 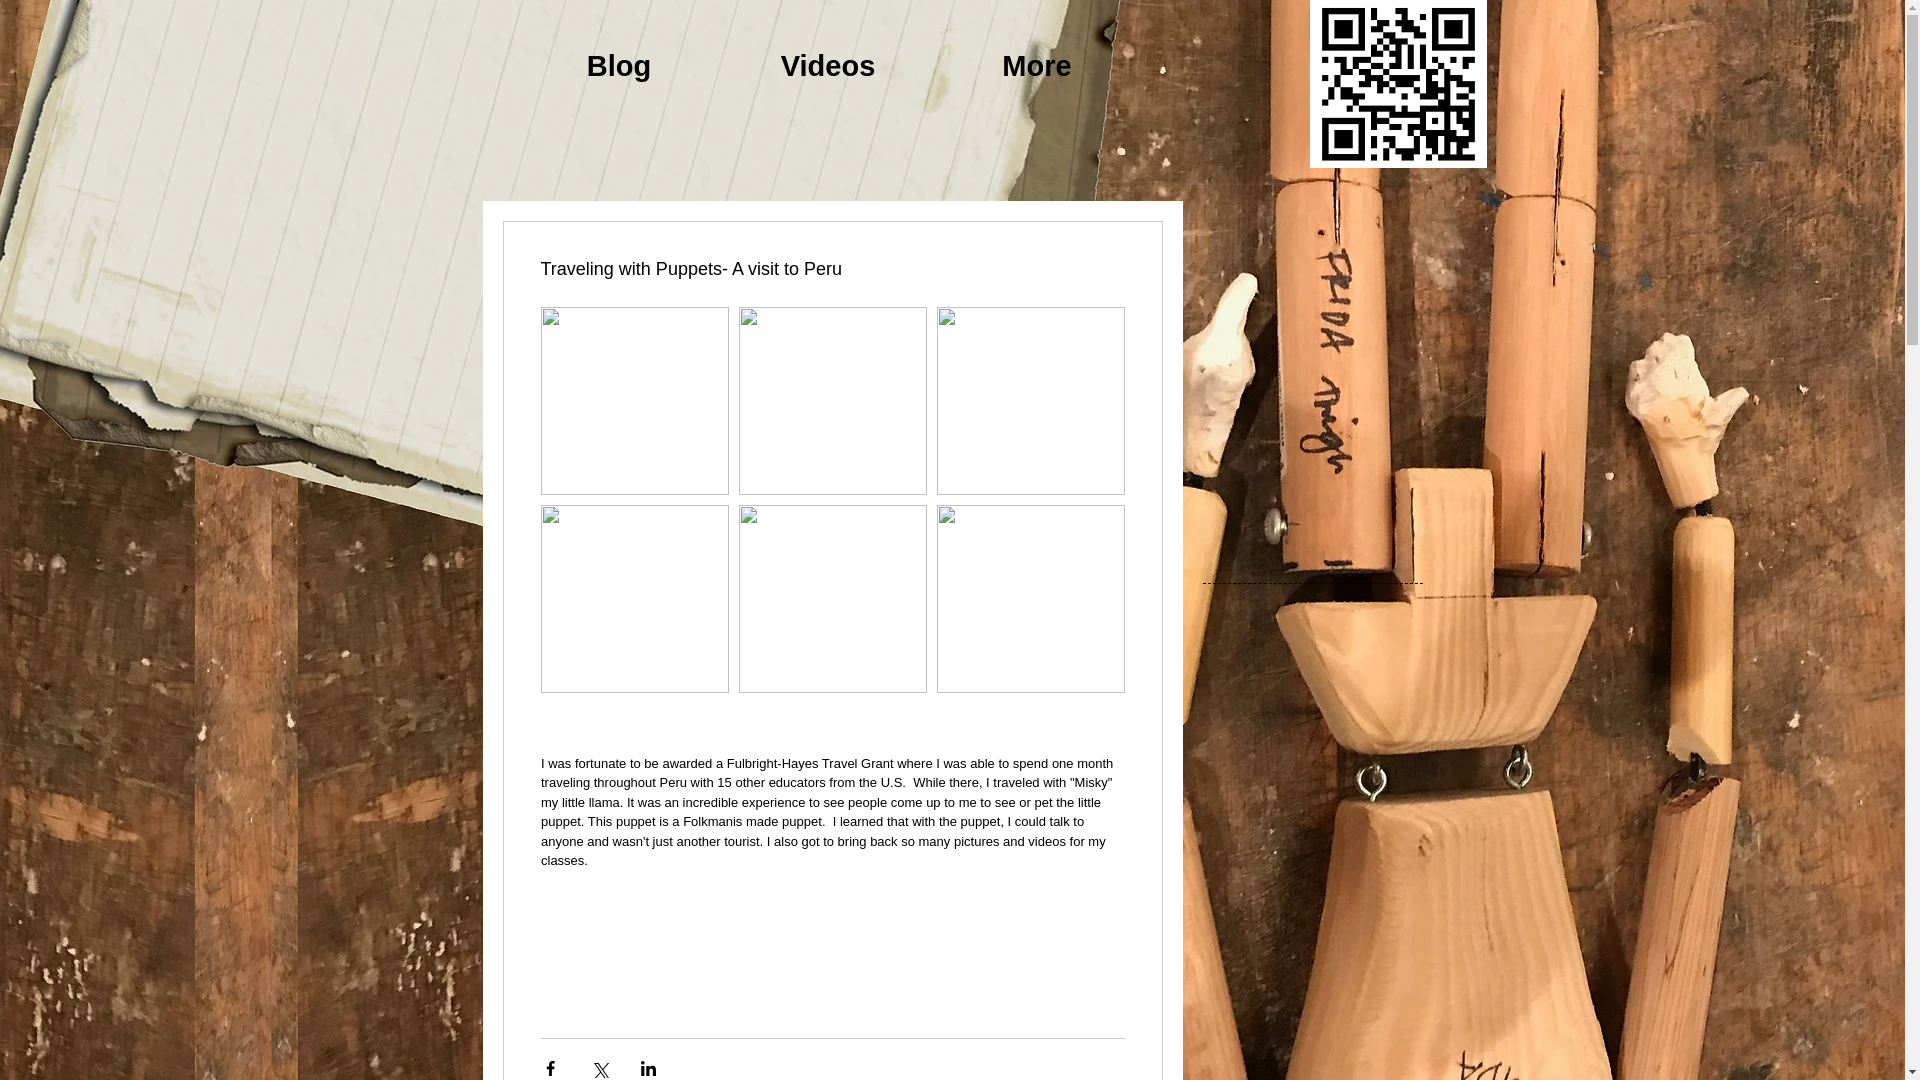 I want to click on PuppetEd Links.png, so click(x=1398, y=84).